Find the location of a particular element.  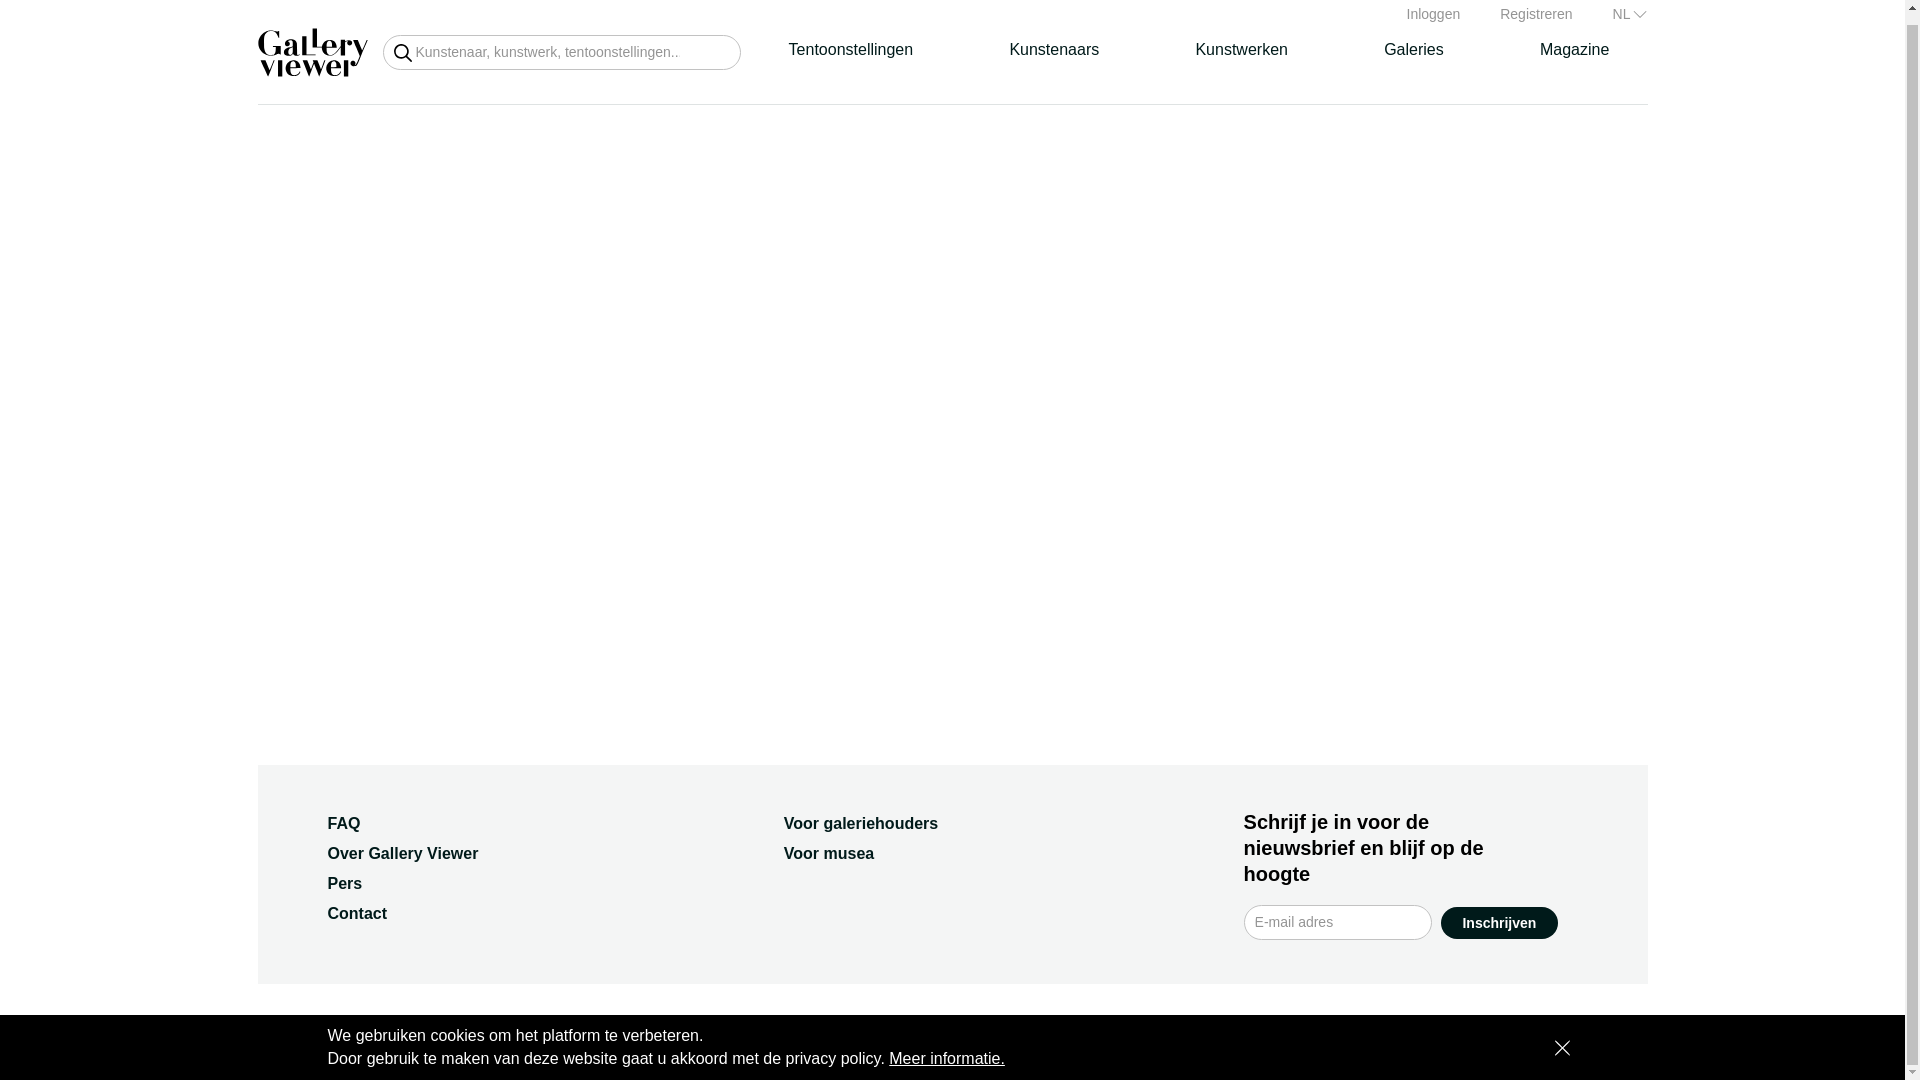

Kunstenaars is located at coordinates (1054, 49).